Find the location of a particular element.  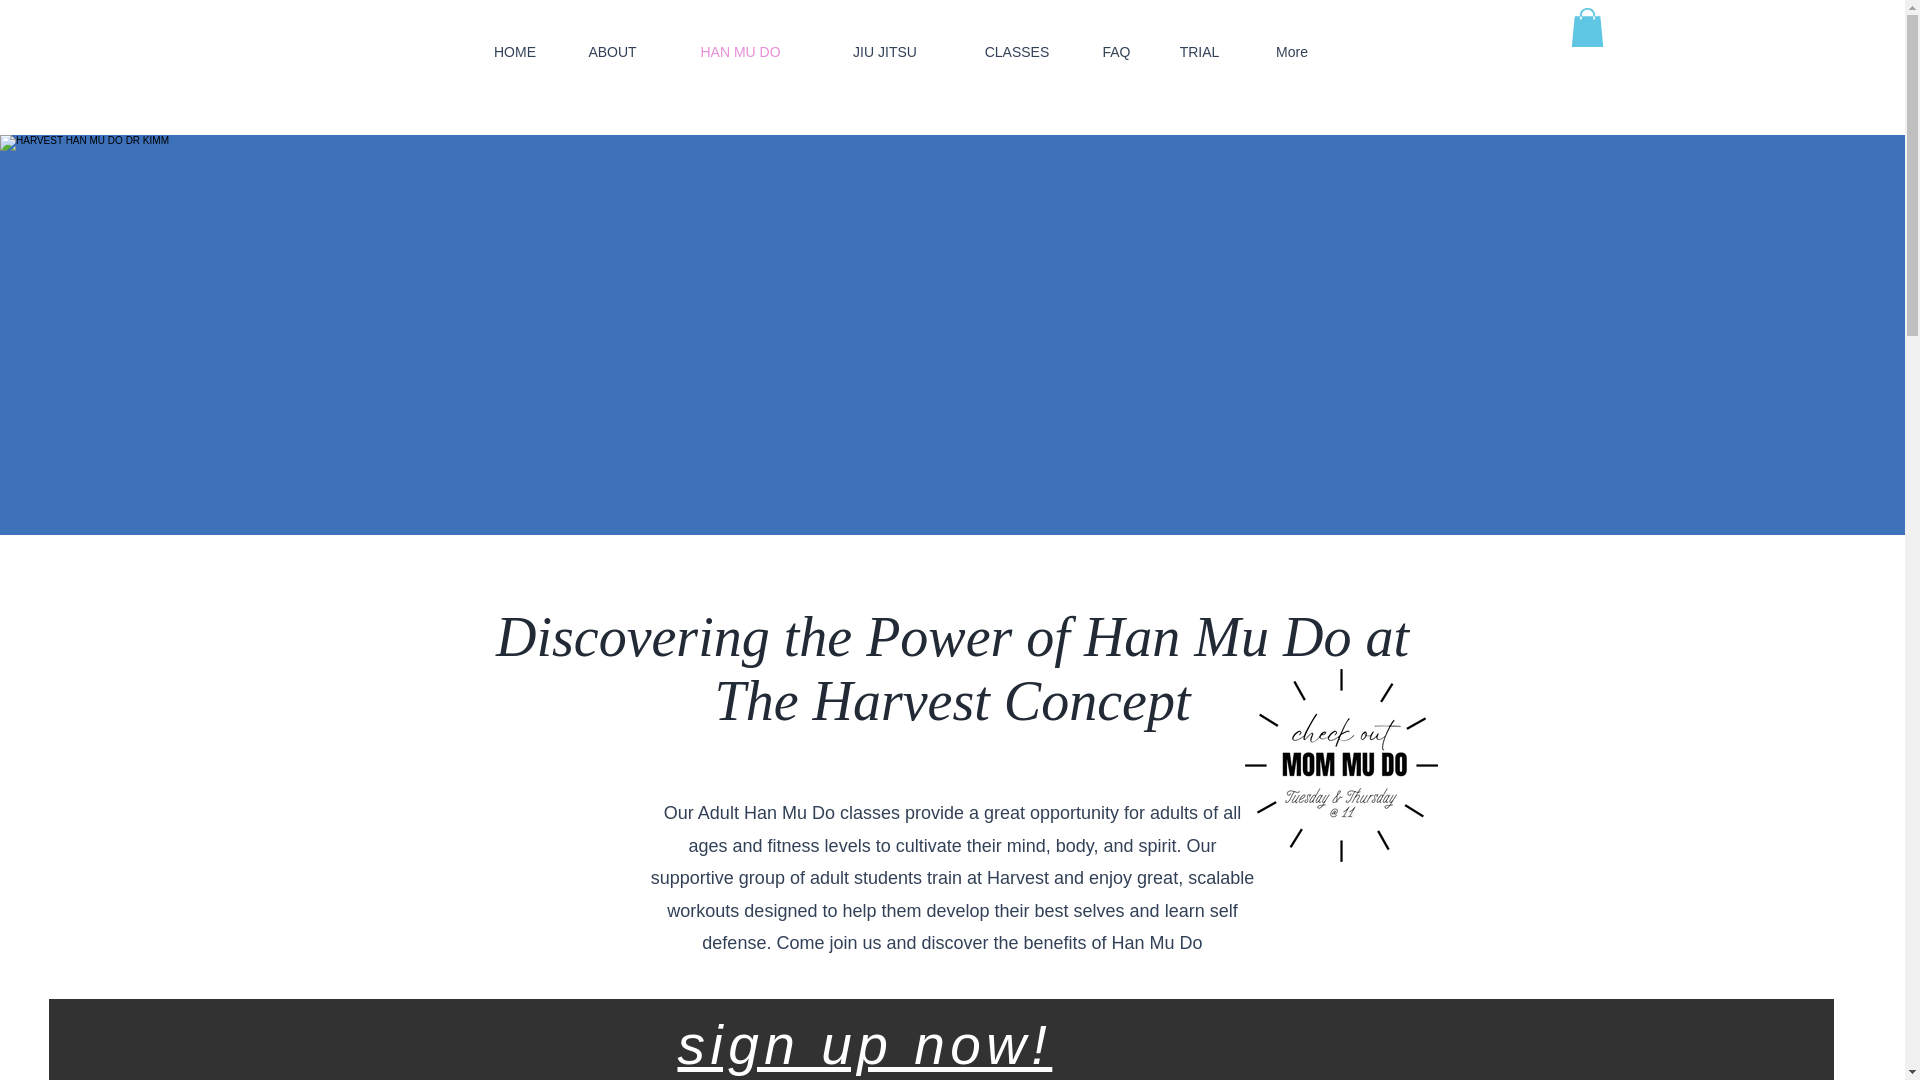

HOME is located at coordinates (515, 52).